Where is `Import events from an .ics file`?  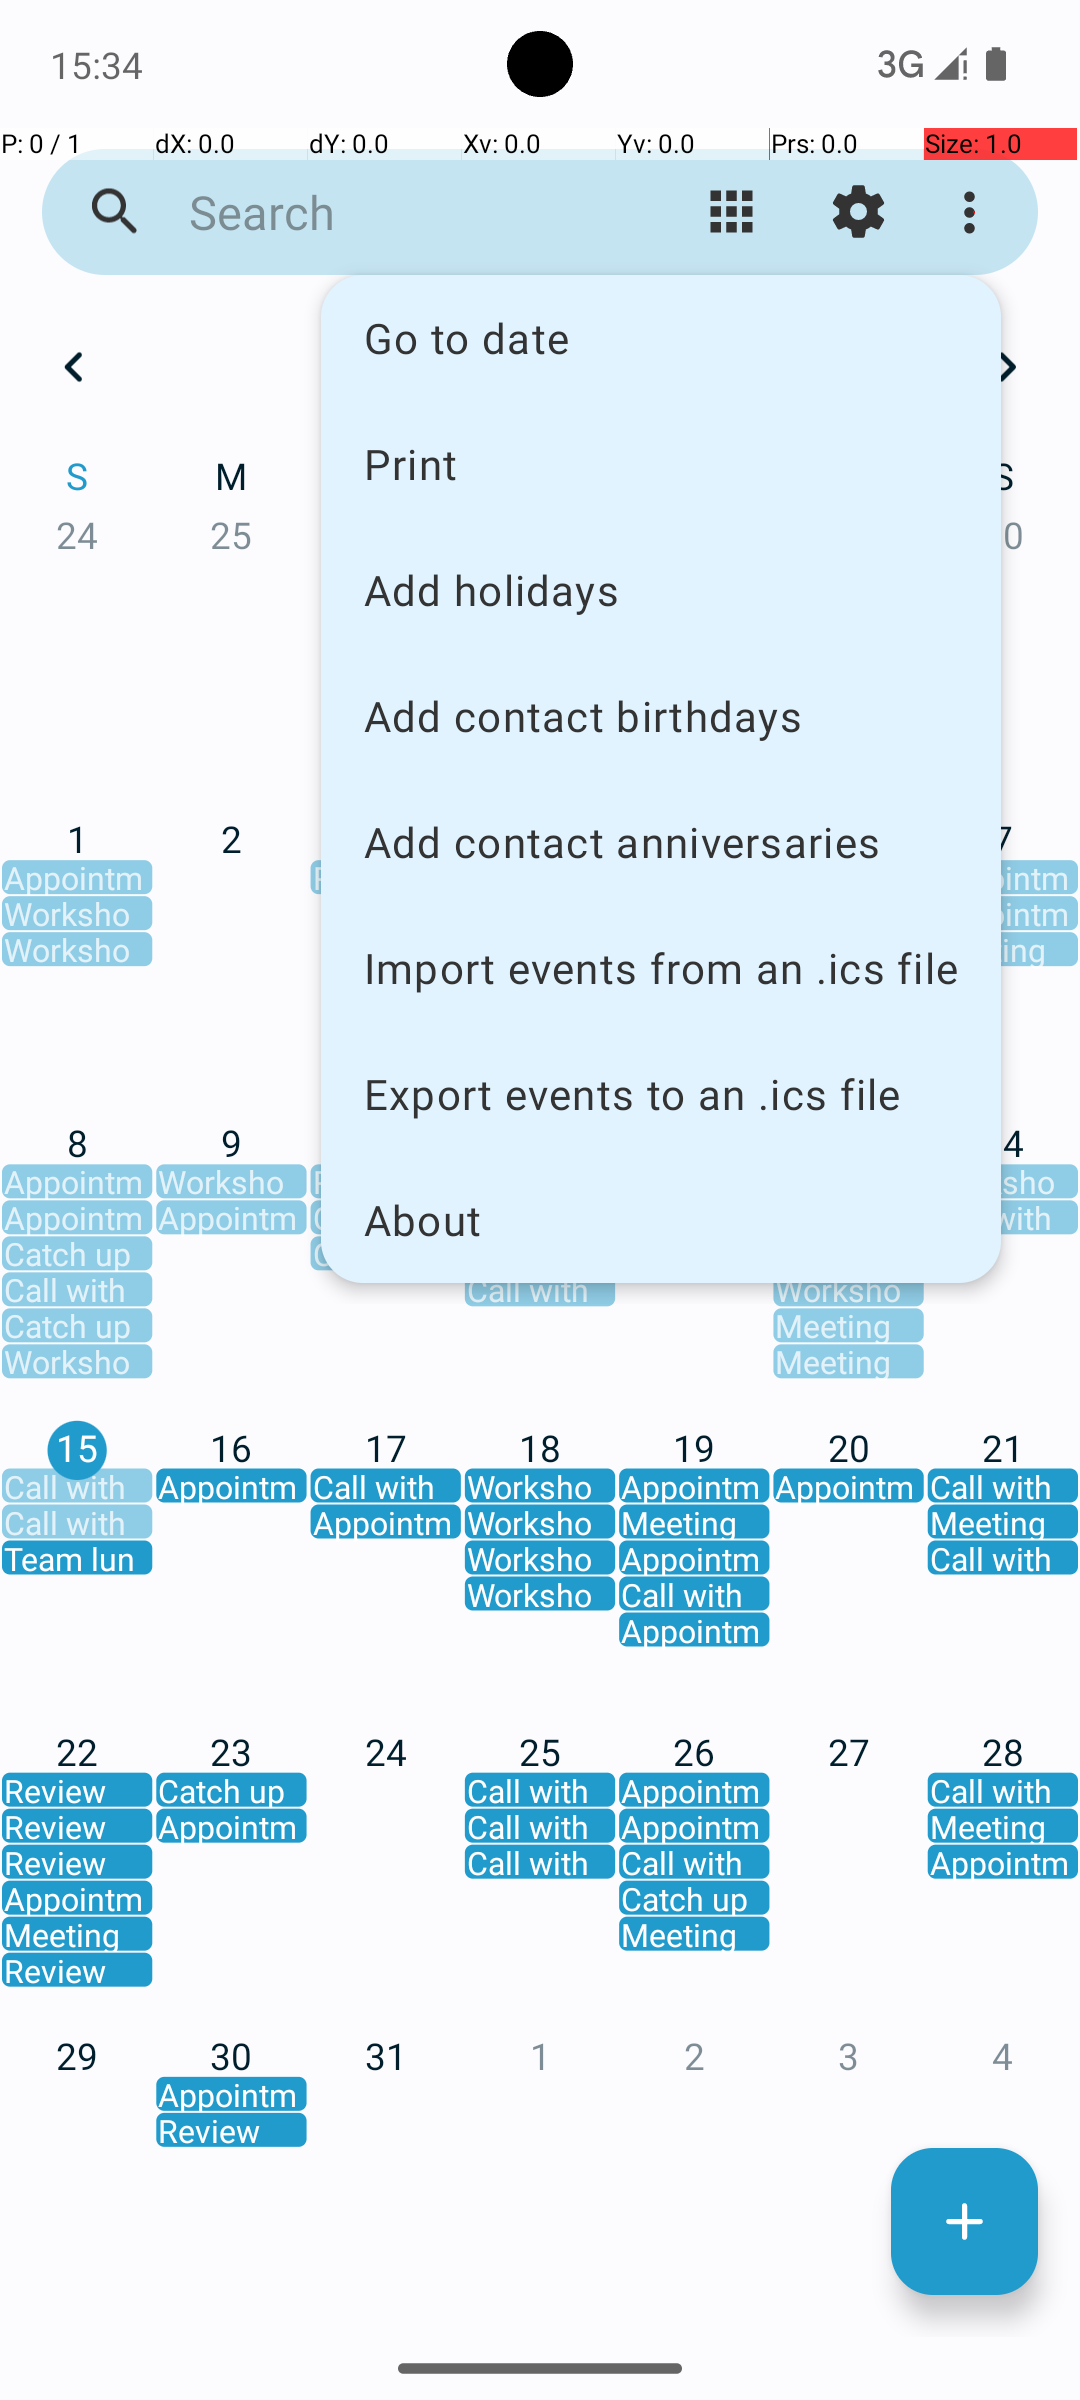
Import events from an .ics file is located at coordinates (661, 968).